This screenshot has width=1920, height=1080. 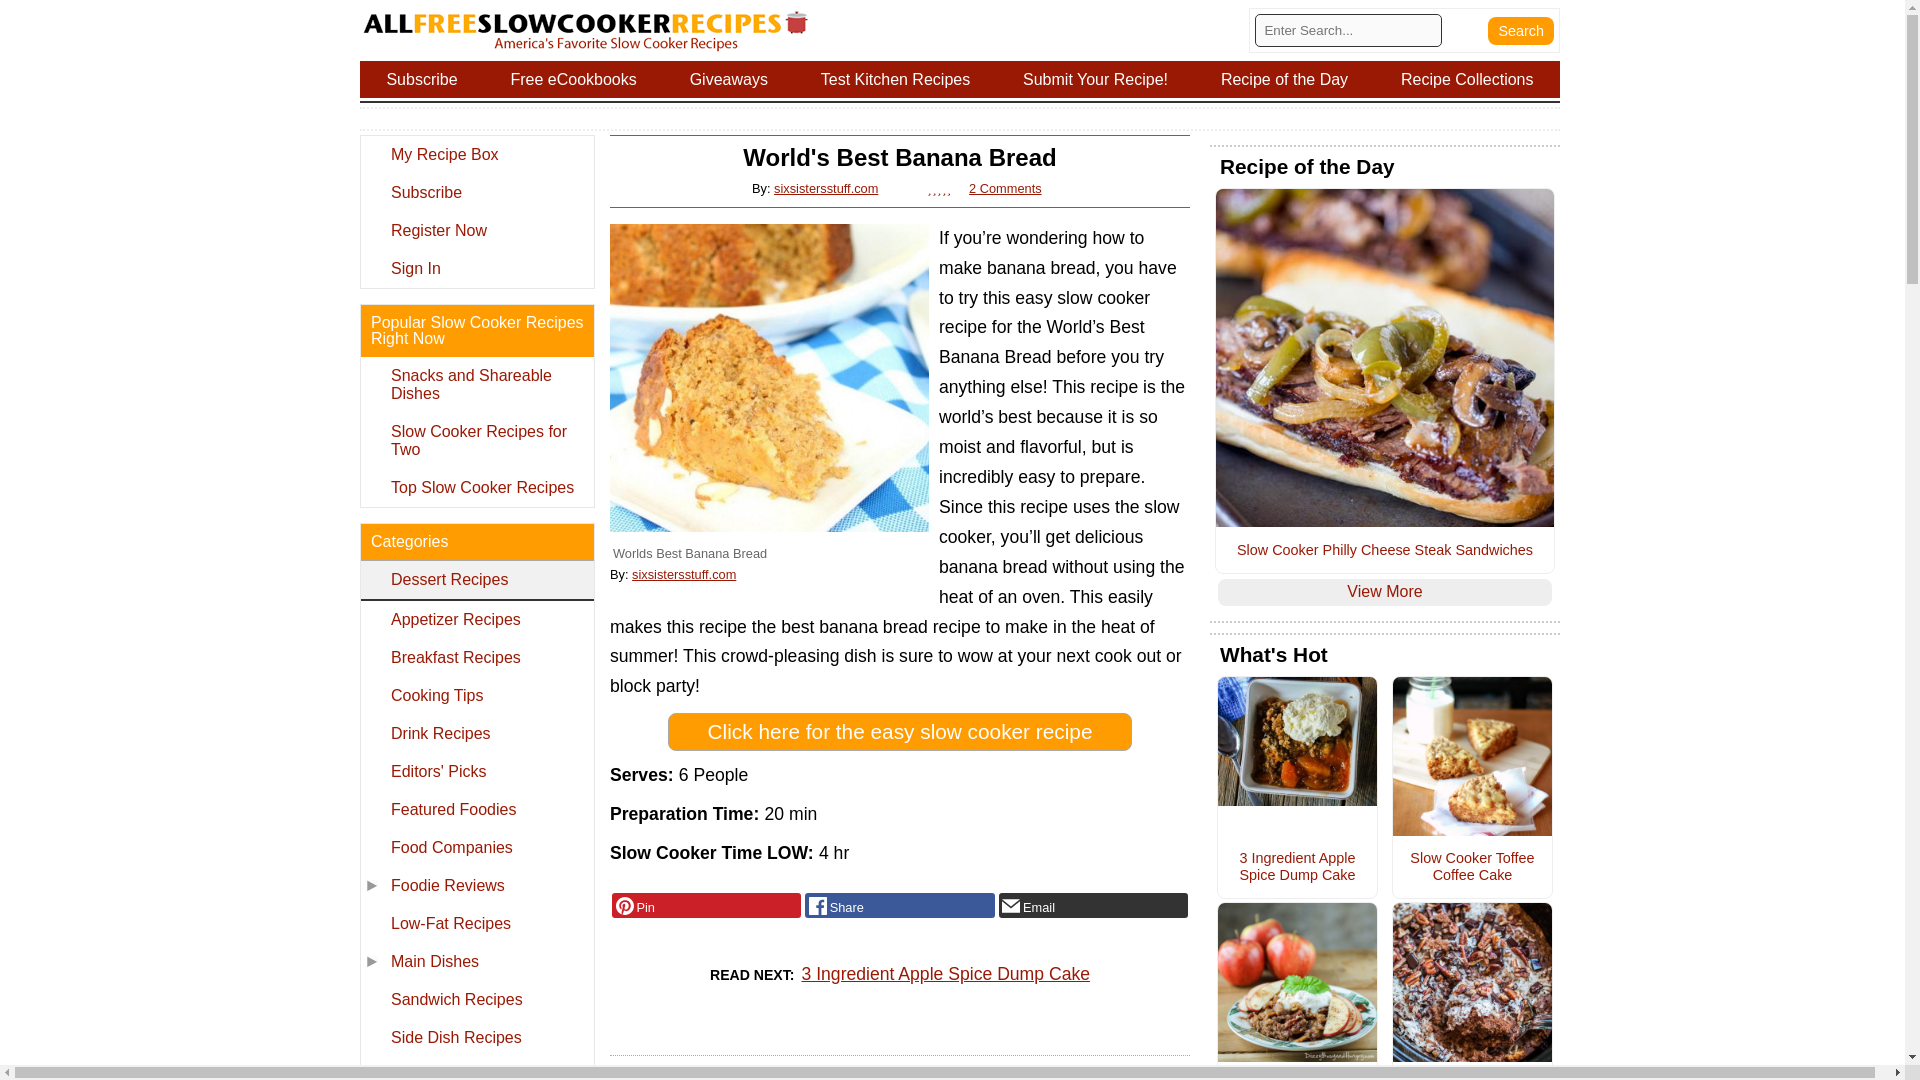 What do you see at coordinates (476, 230) in the screenshot?
I see `Register Now` at bounding box center [476, 230].